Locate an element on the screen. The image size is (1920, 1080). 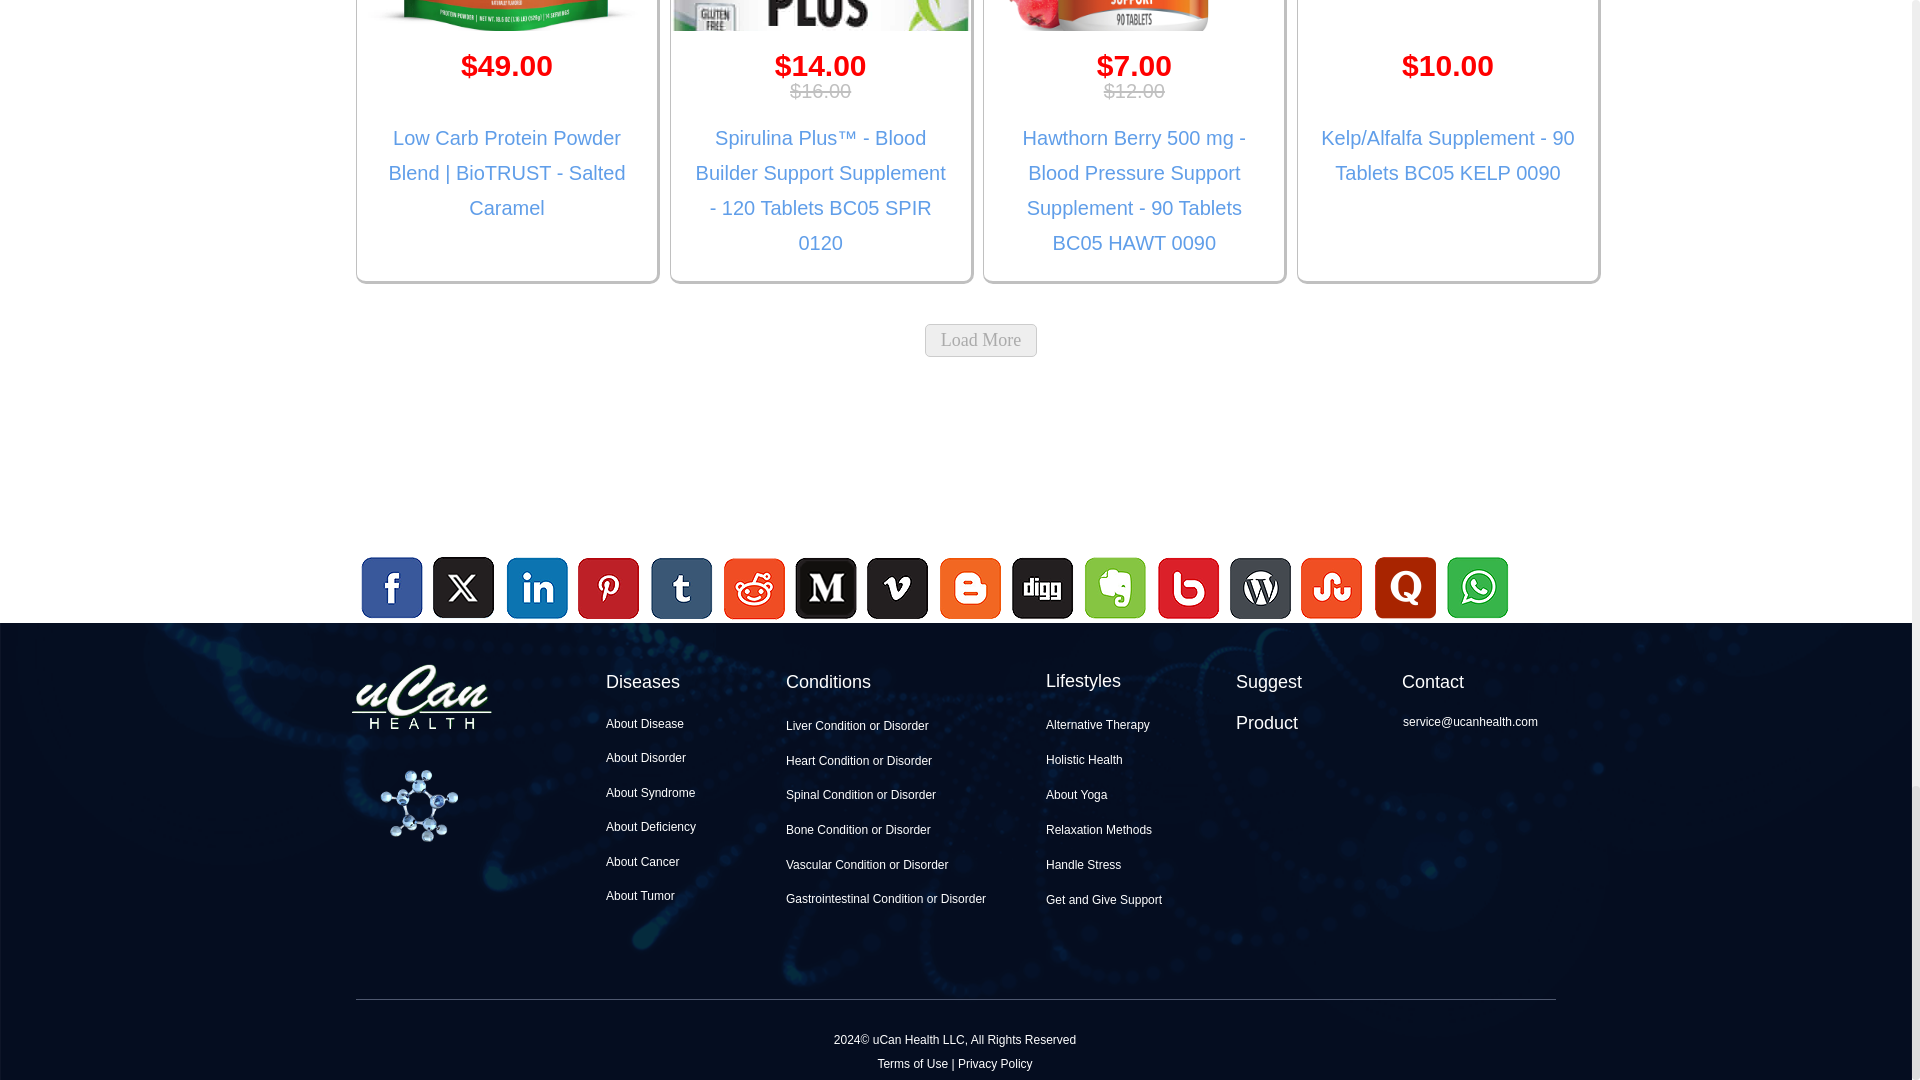
Blogger is located at coordinates (970, 621).